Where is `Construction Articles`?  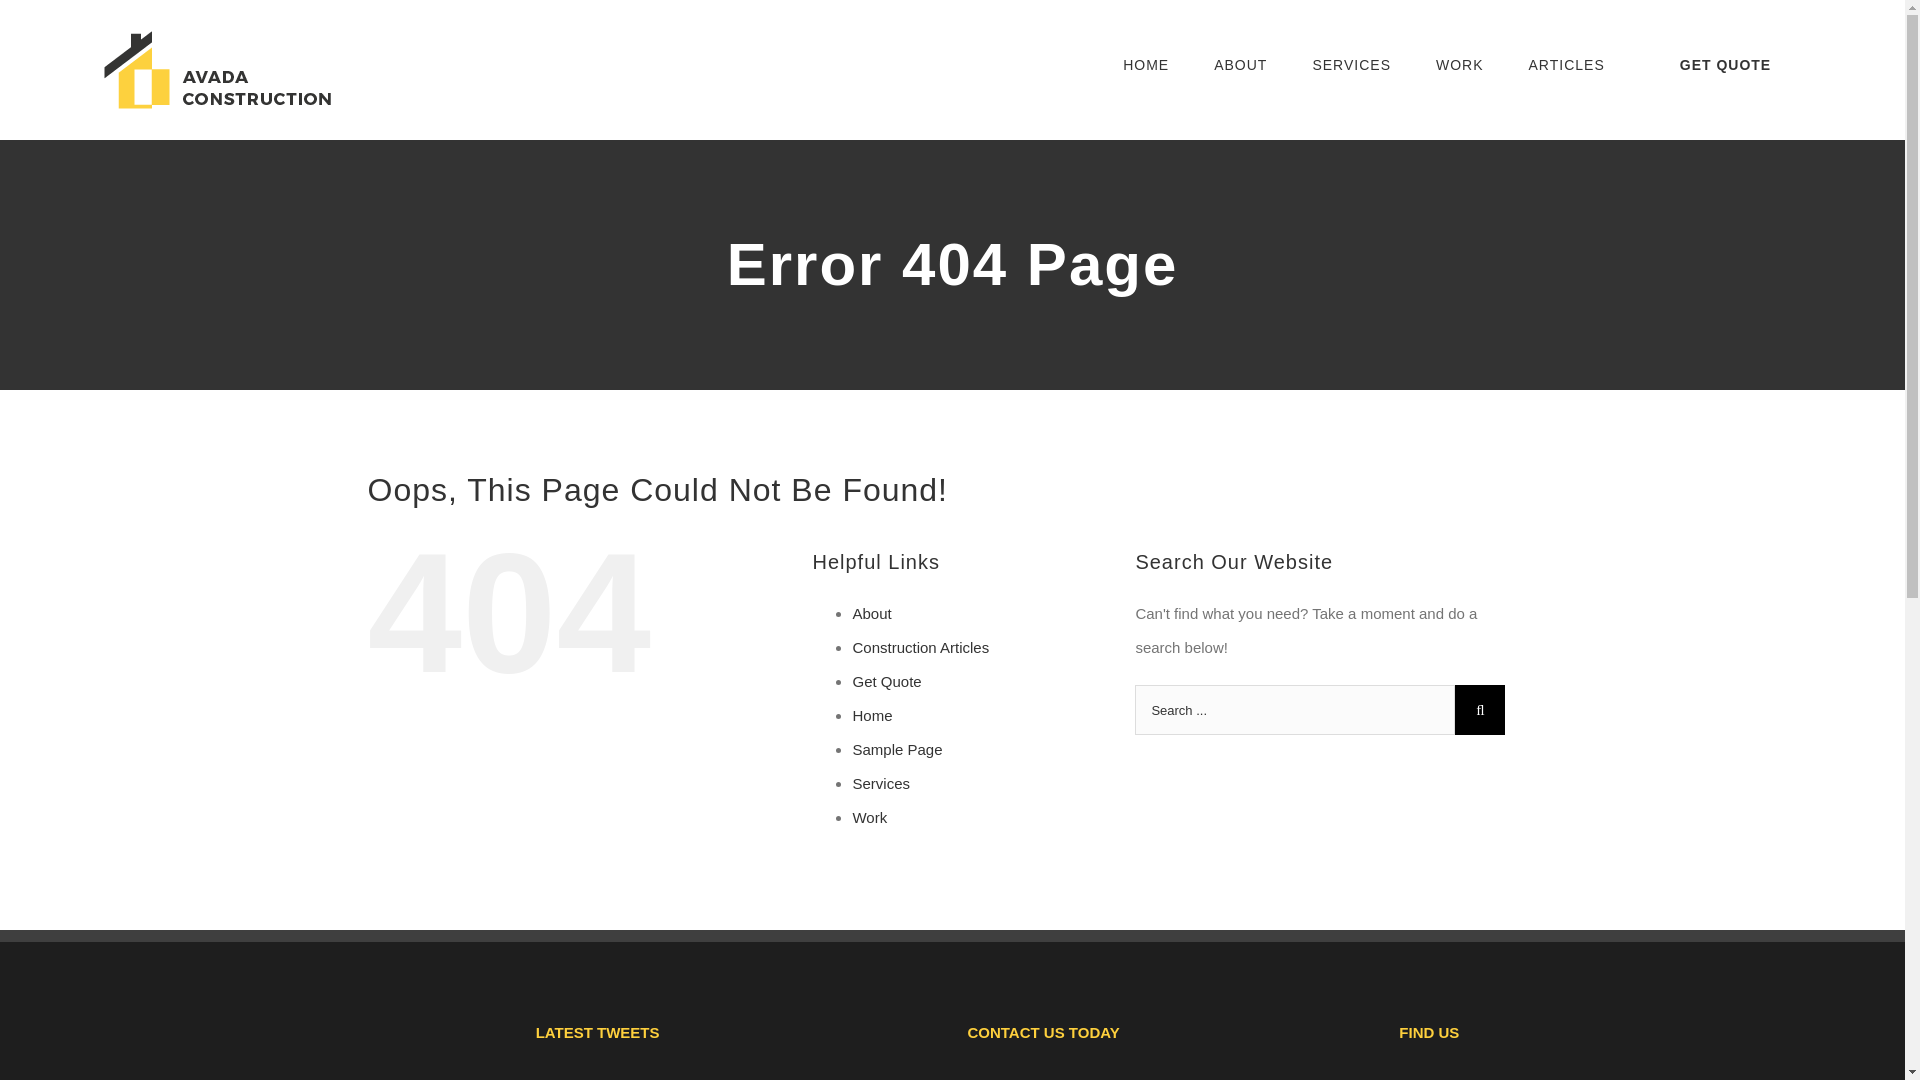
Construction Articles is located at coordinates (920, 647).